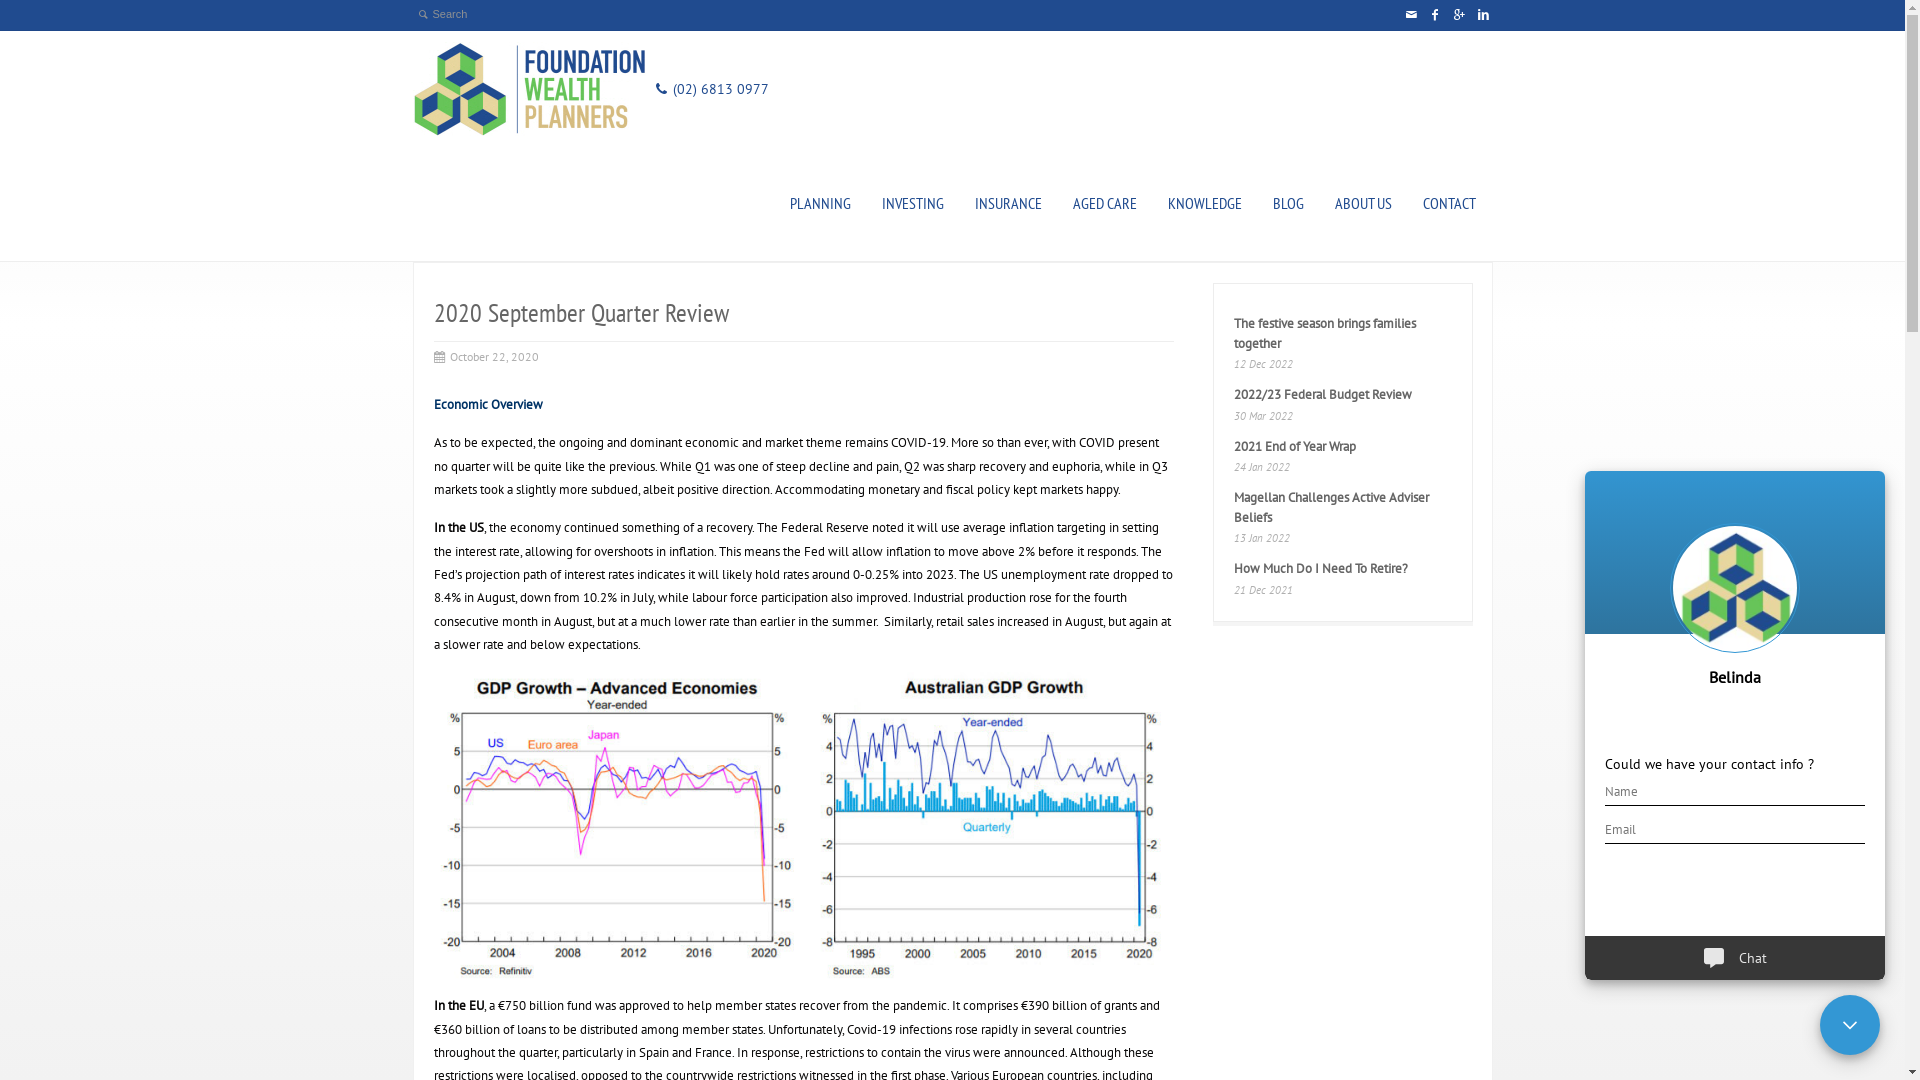 Image resolution: width=1920 pixels, height=1080 pixels. What do you see at coordinates (1332, 508) in the screenshot?
I see `Magellan Challenges Active Adviser Beliefs` at bounding box center [1332, 508].